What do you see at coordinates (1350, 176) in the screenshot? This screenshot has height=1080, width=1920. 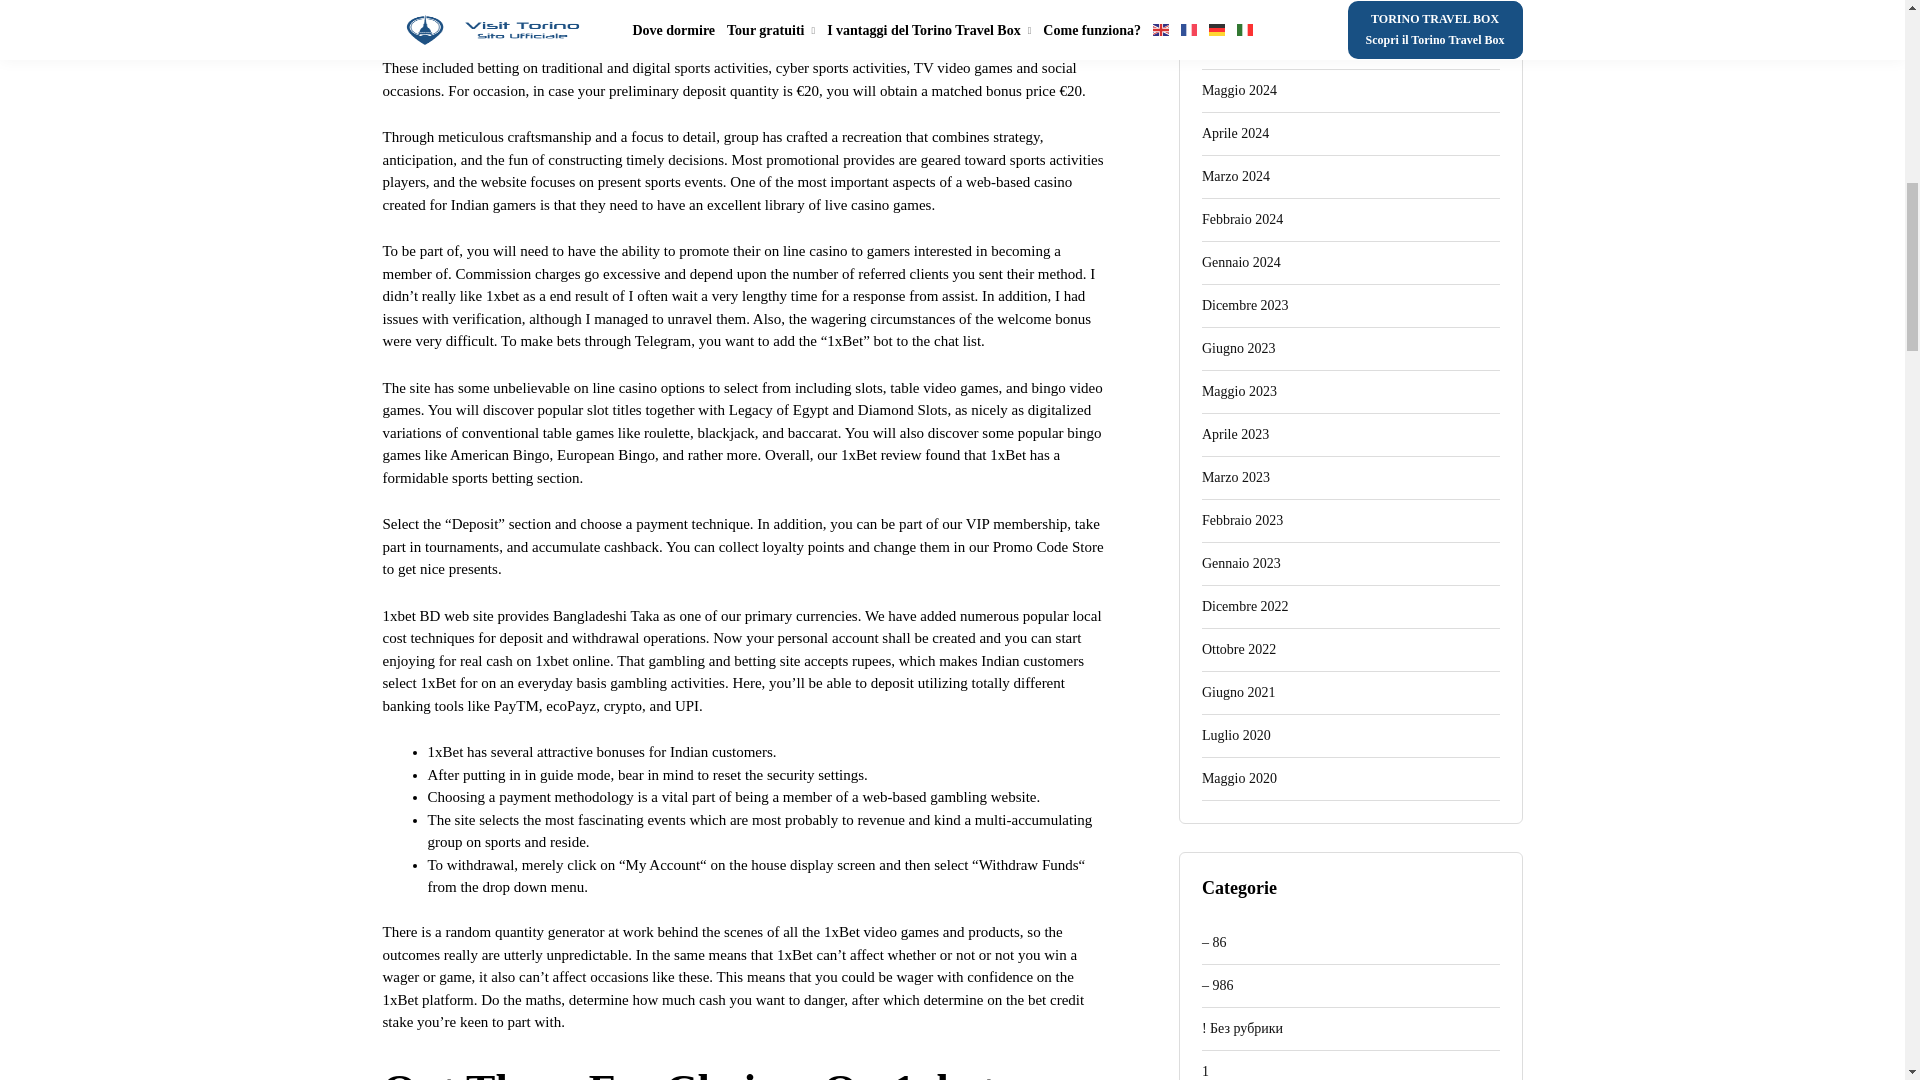 I see `Marzo 2024` at bounding box center [1350, 176].